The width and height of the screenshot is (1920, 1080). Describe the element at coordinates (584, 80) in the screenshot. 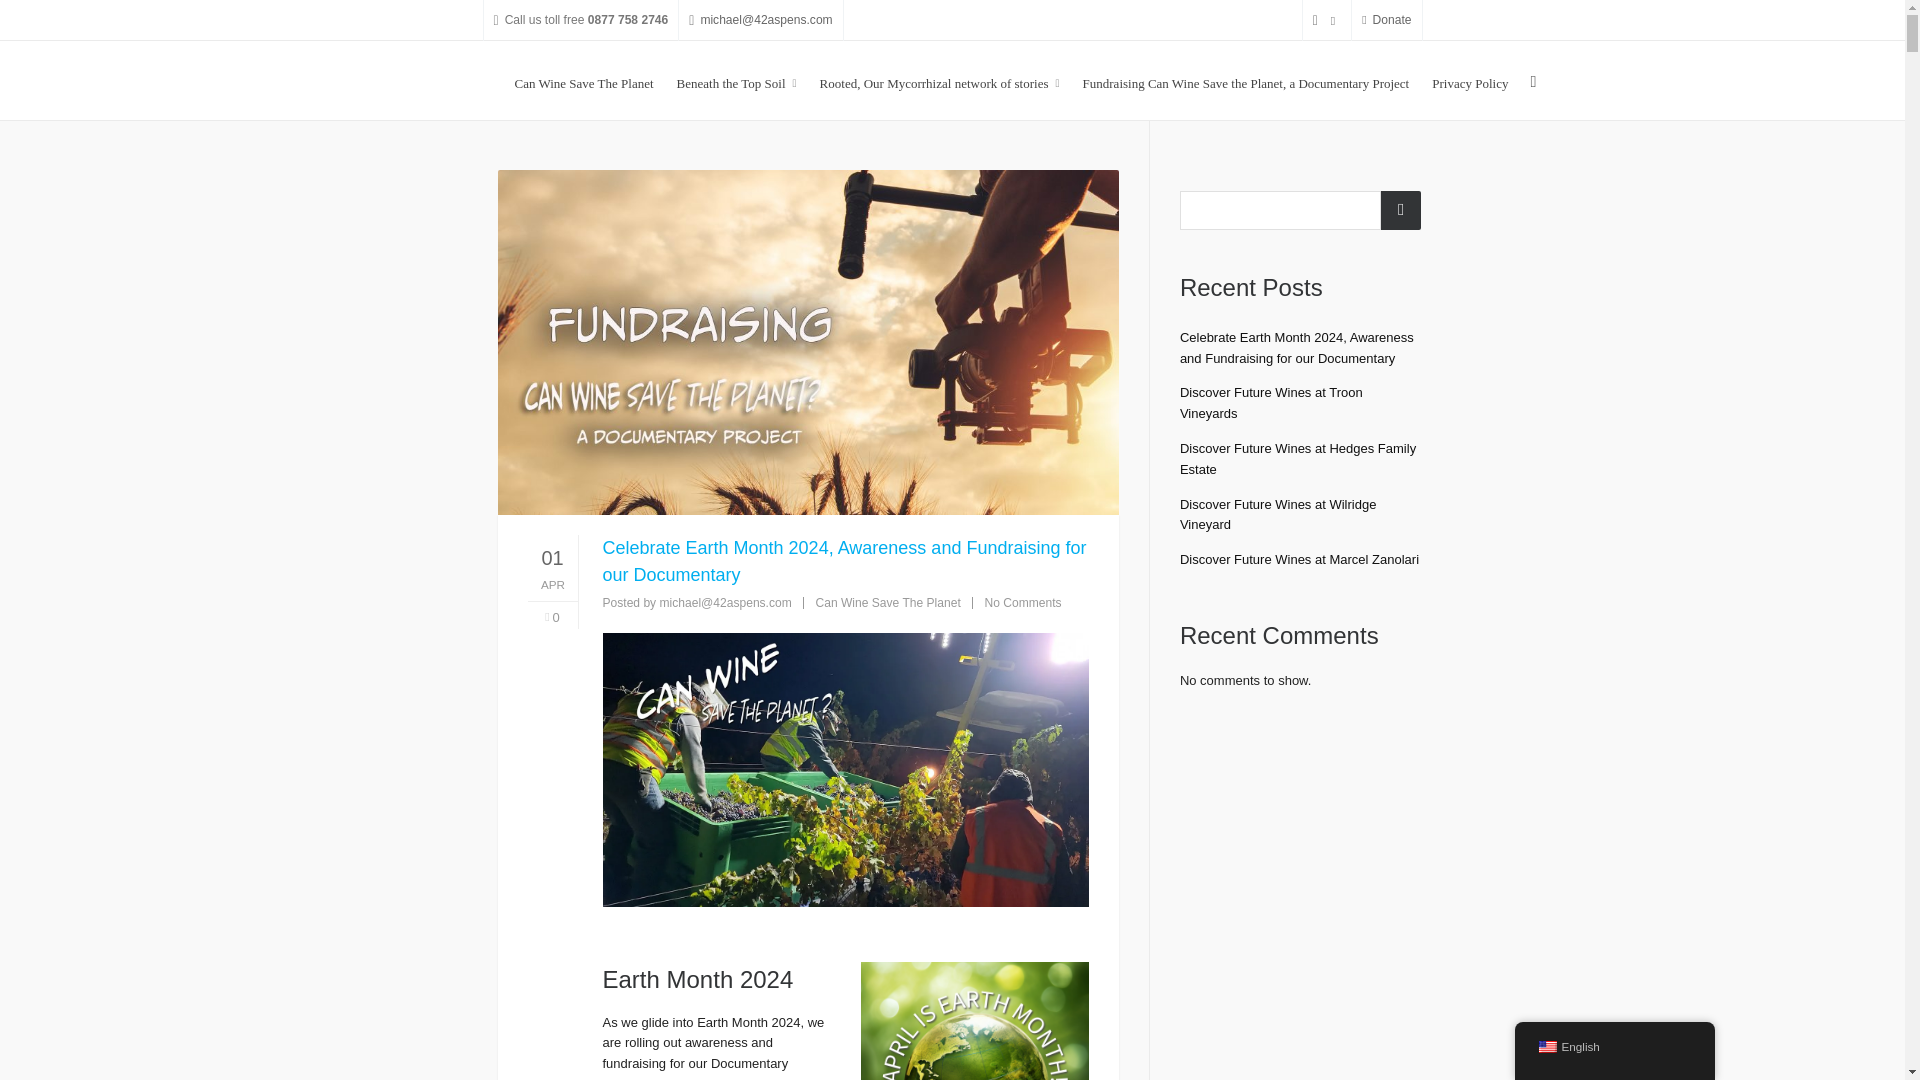

I see `Can Wine Save The Planet` at that location.